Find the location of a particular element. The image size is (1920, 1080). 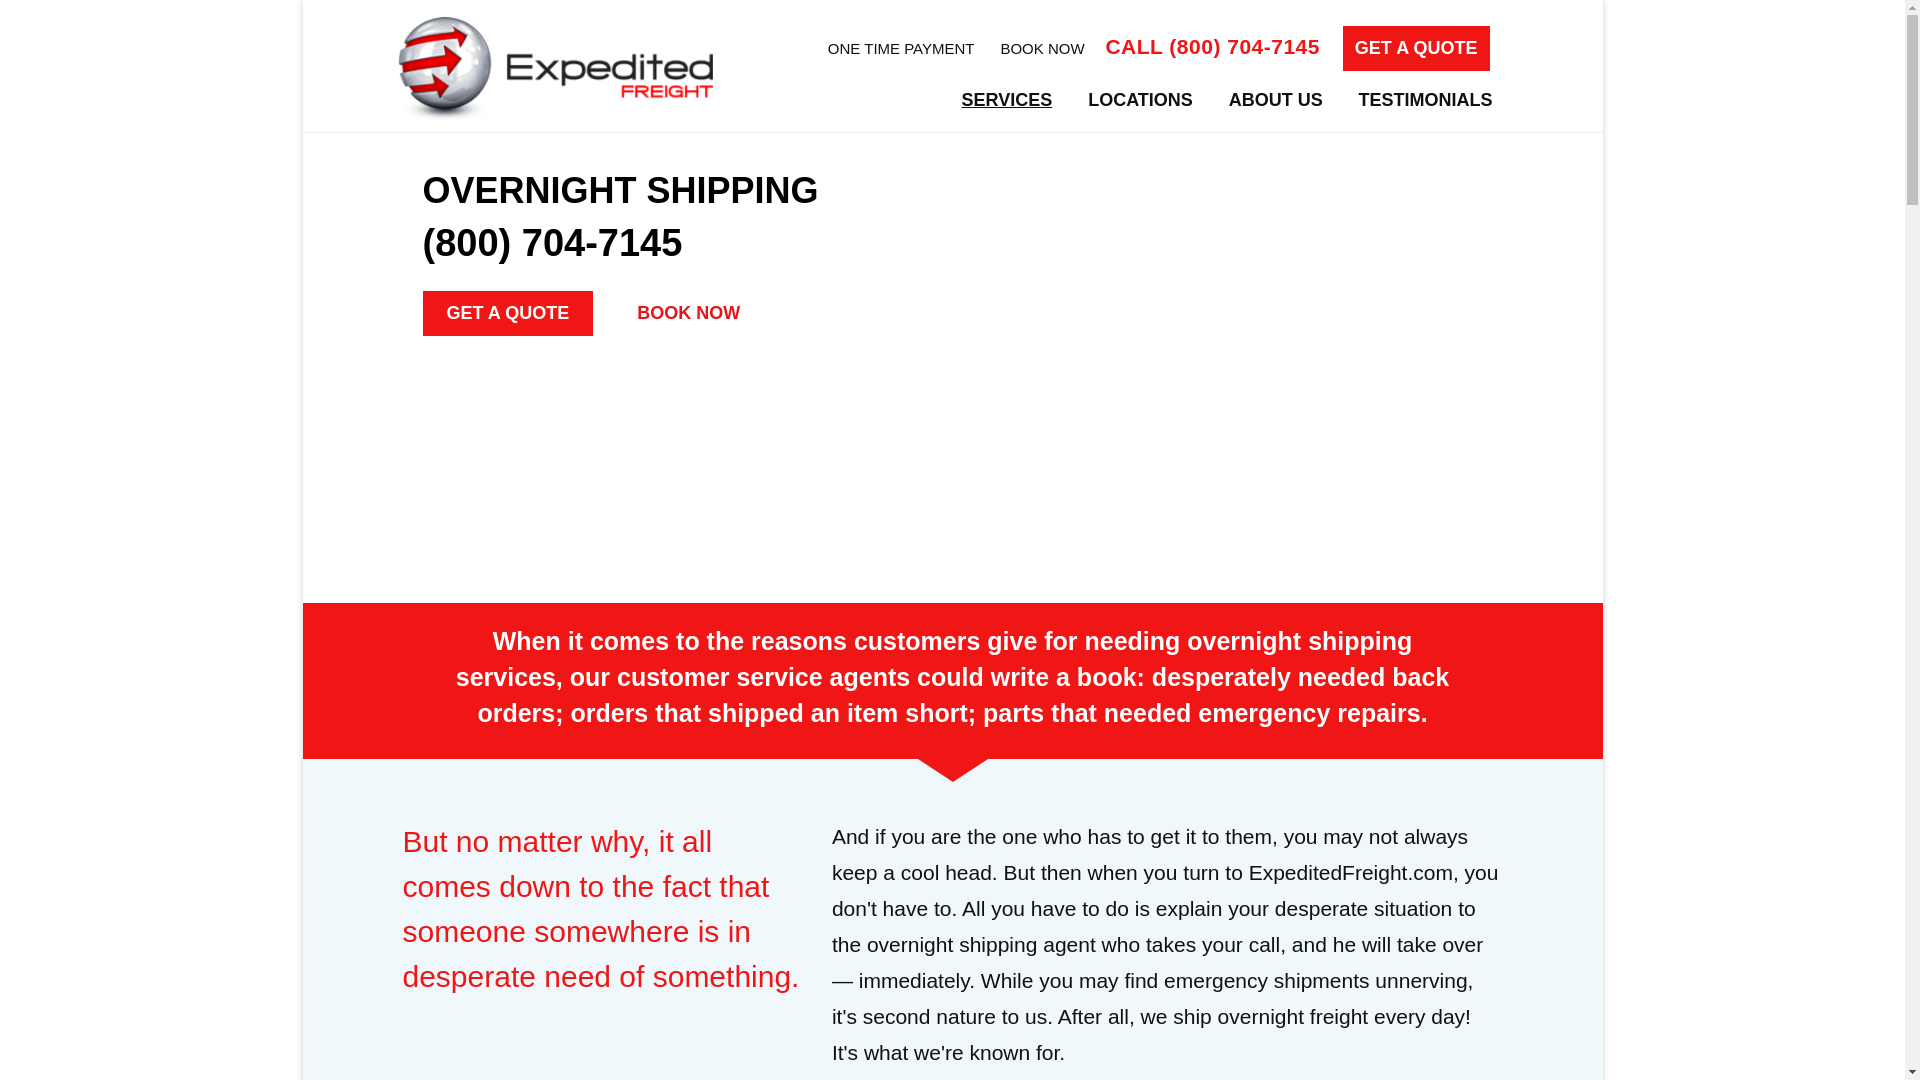

GET A QUOTE is located at coordinates (508, 312).